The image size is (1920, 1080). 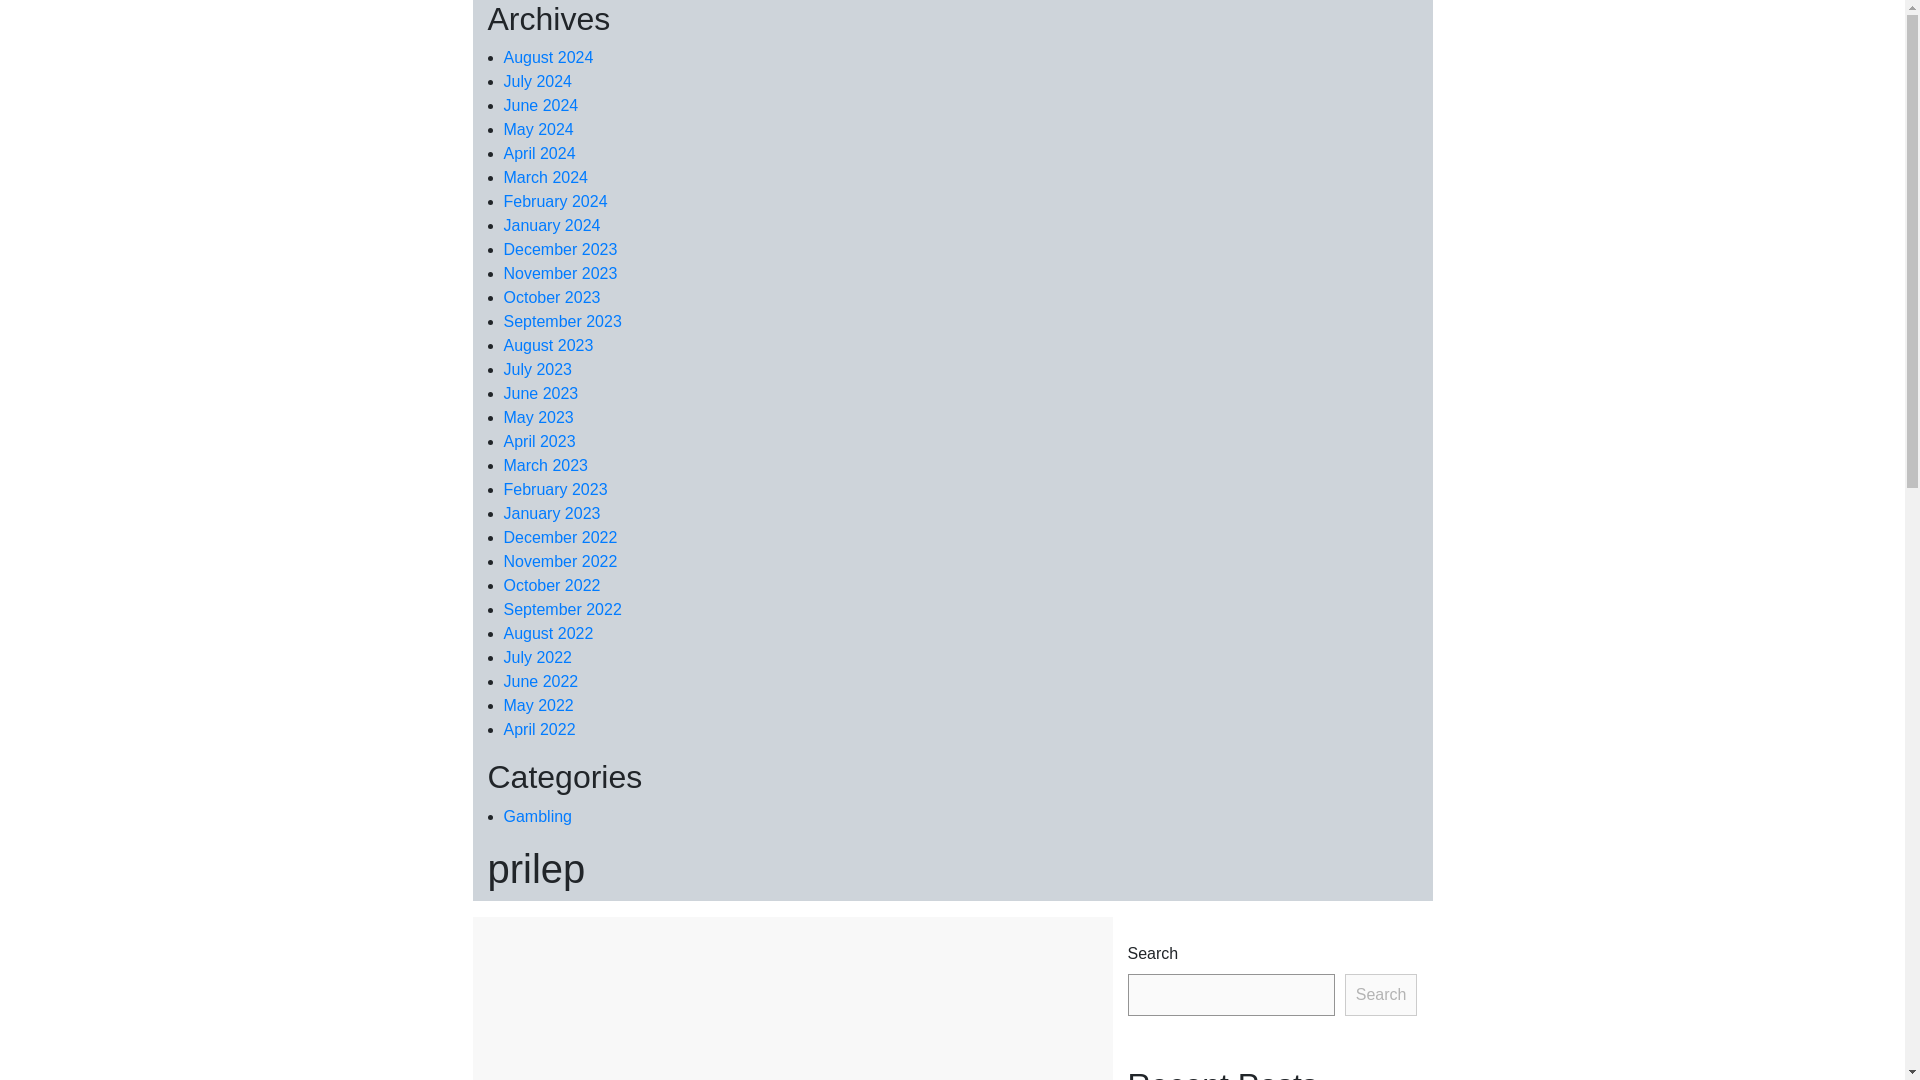 I want to click on August 2024, so click(x=548, y=56).